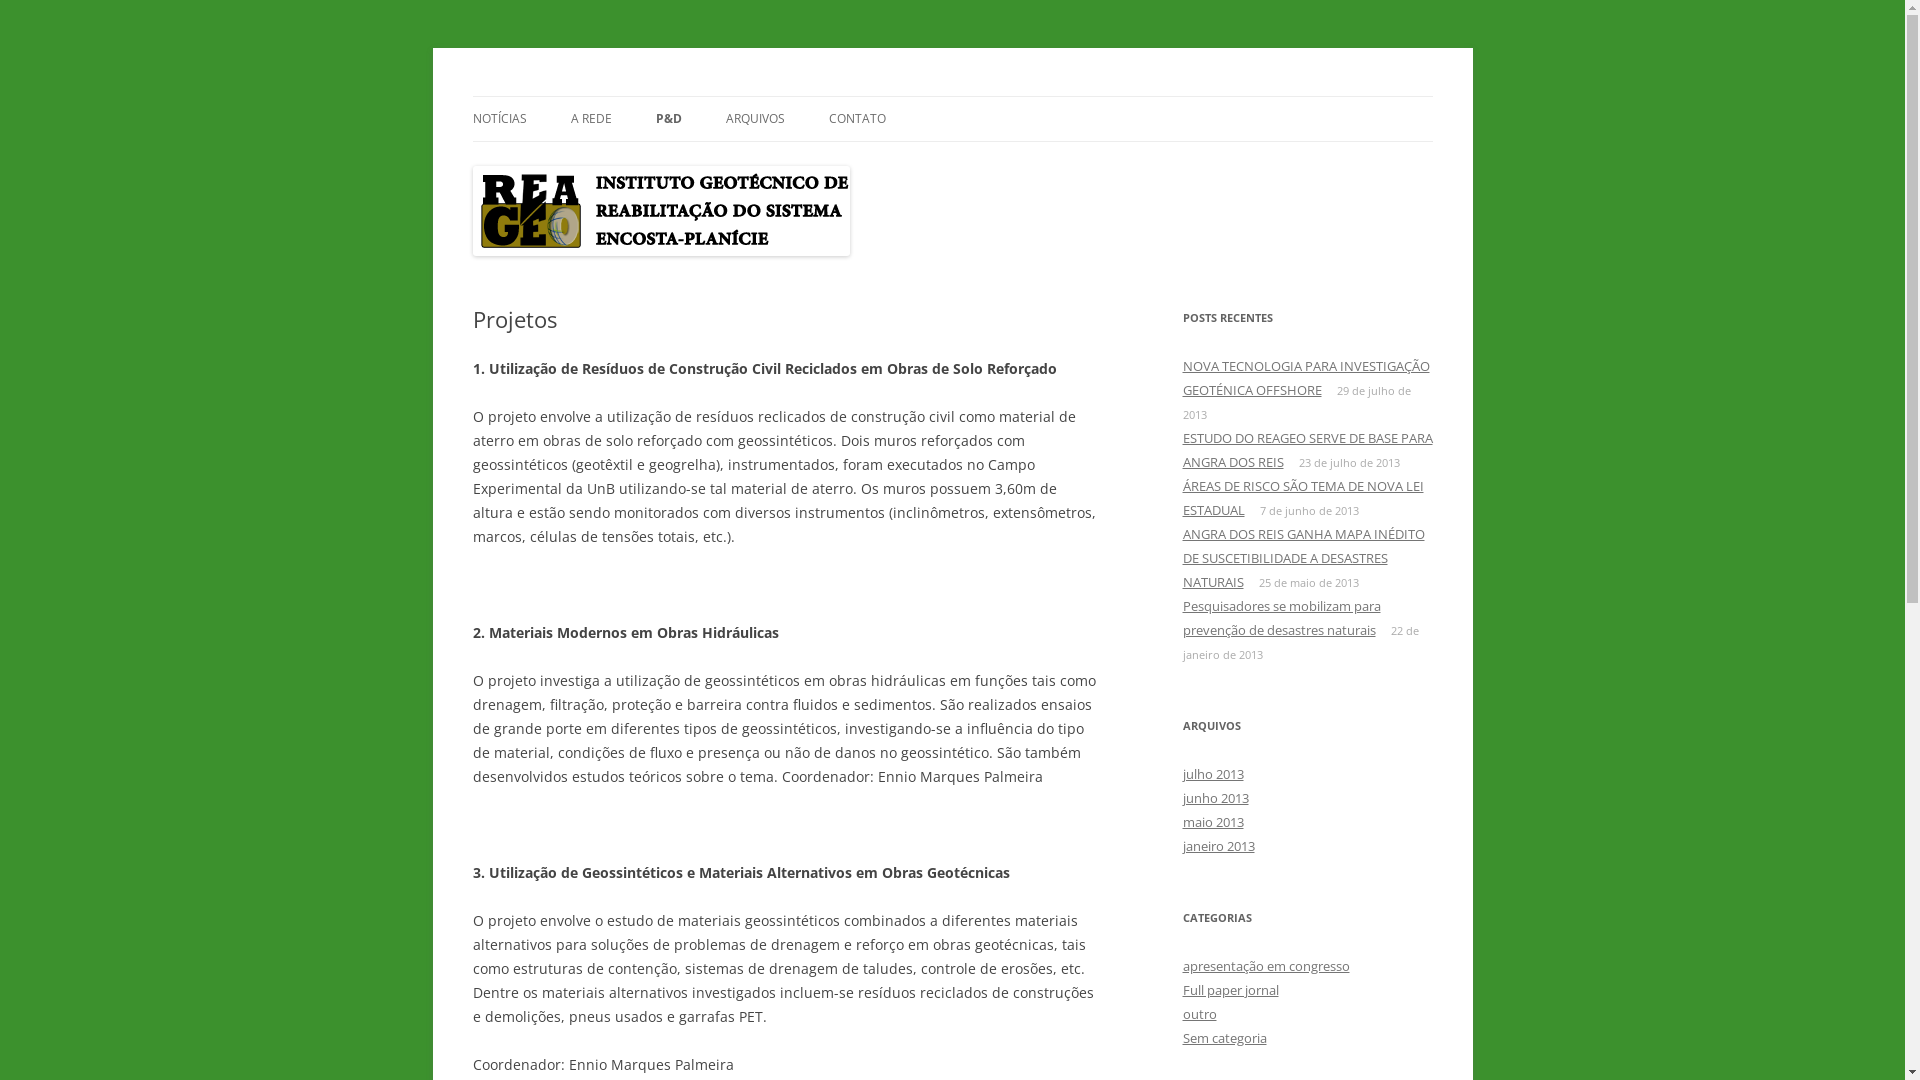  Describe the element at coordinates (1307, 450) in the screenshot. I see `ESTUDO DO REAGEO SERVE DE BASE PARA ANGRA DOS REIS` at that location.